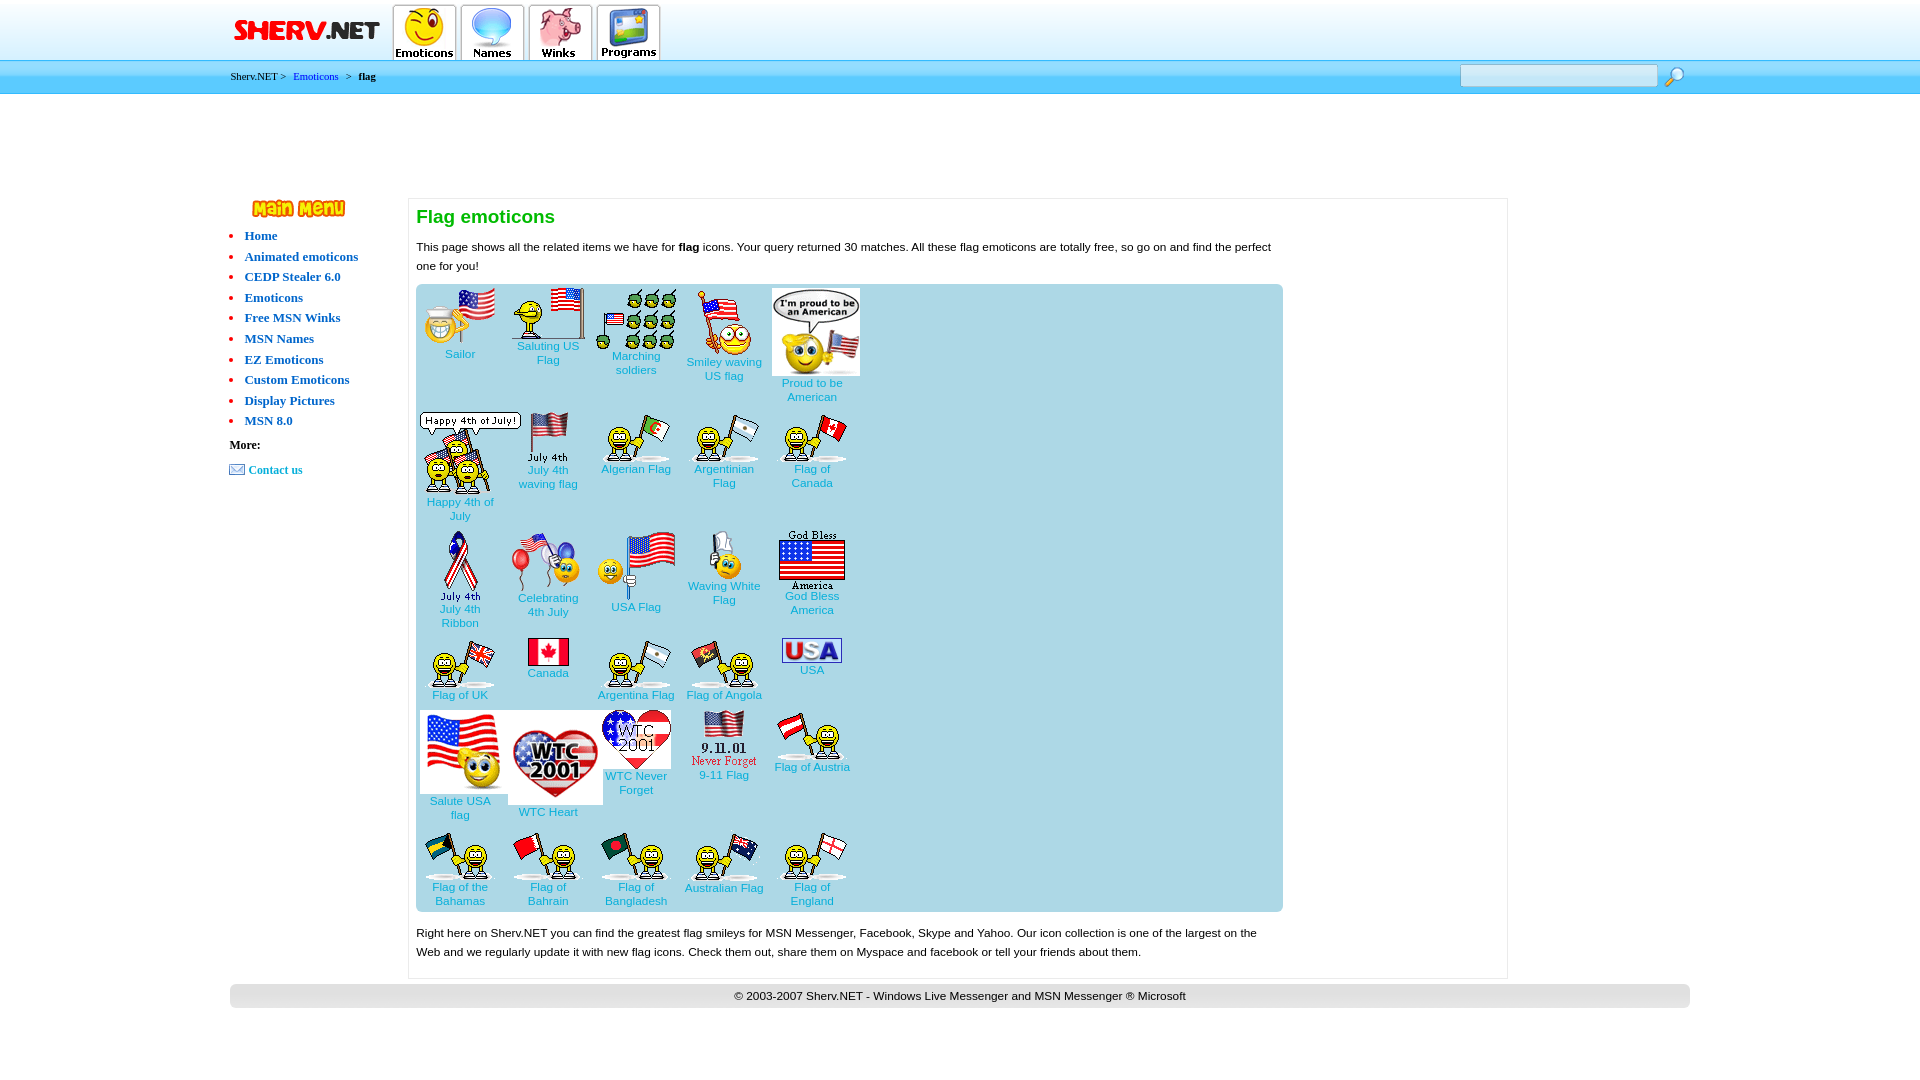  What do you see at coordinates (812, 574) in the screenshot?
I see `God Bless America` at bounding box center [812, 574].